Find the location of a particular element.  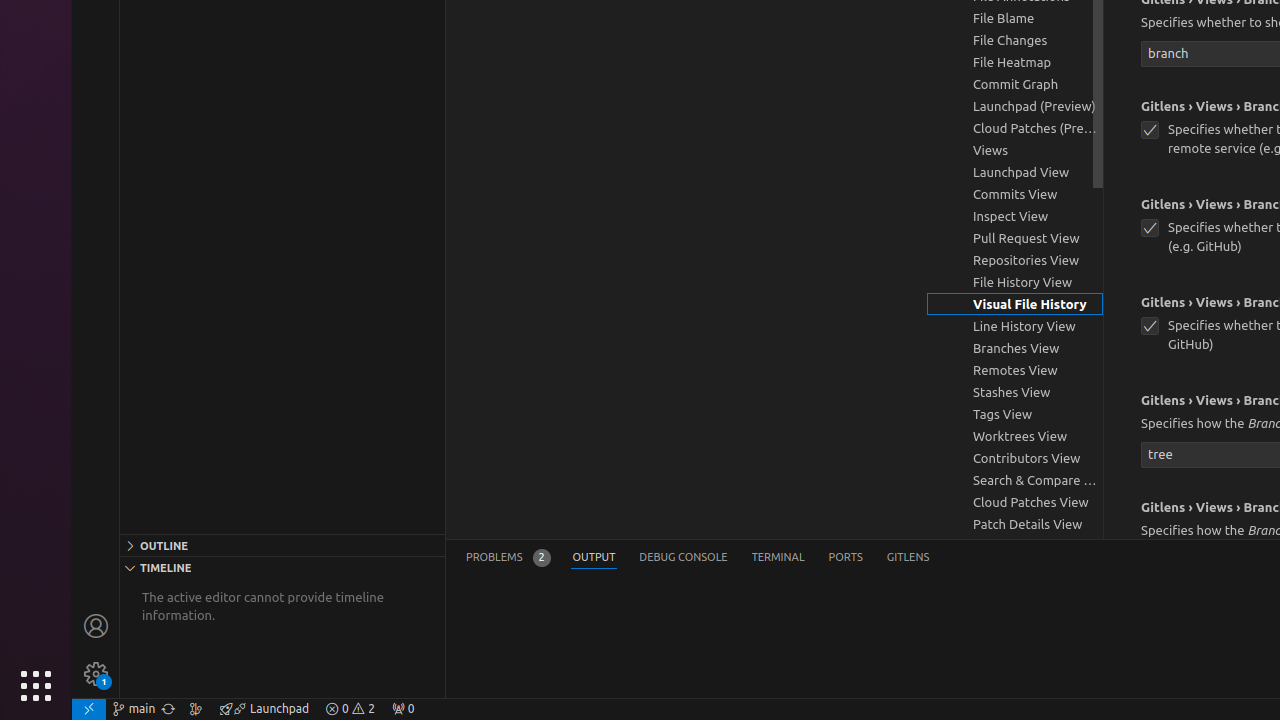

Cloud Patches View, group is located at coordinates (1015, 502).